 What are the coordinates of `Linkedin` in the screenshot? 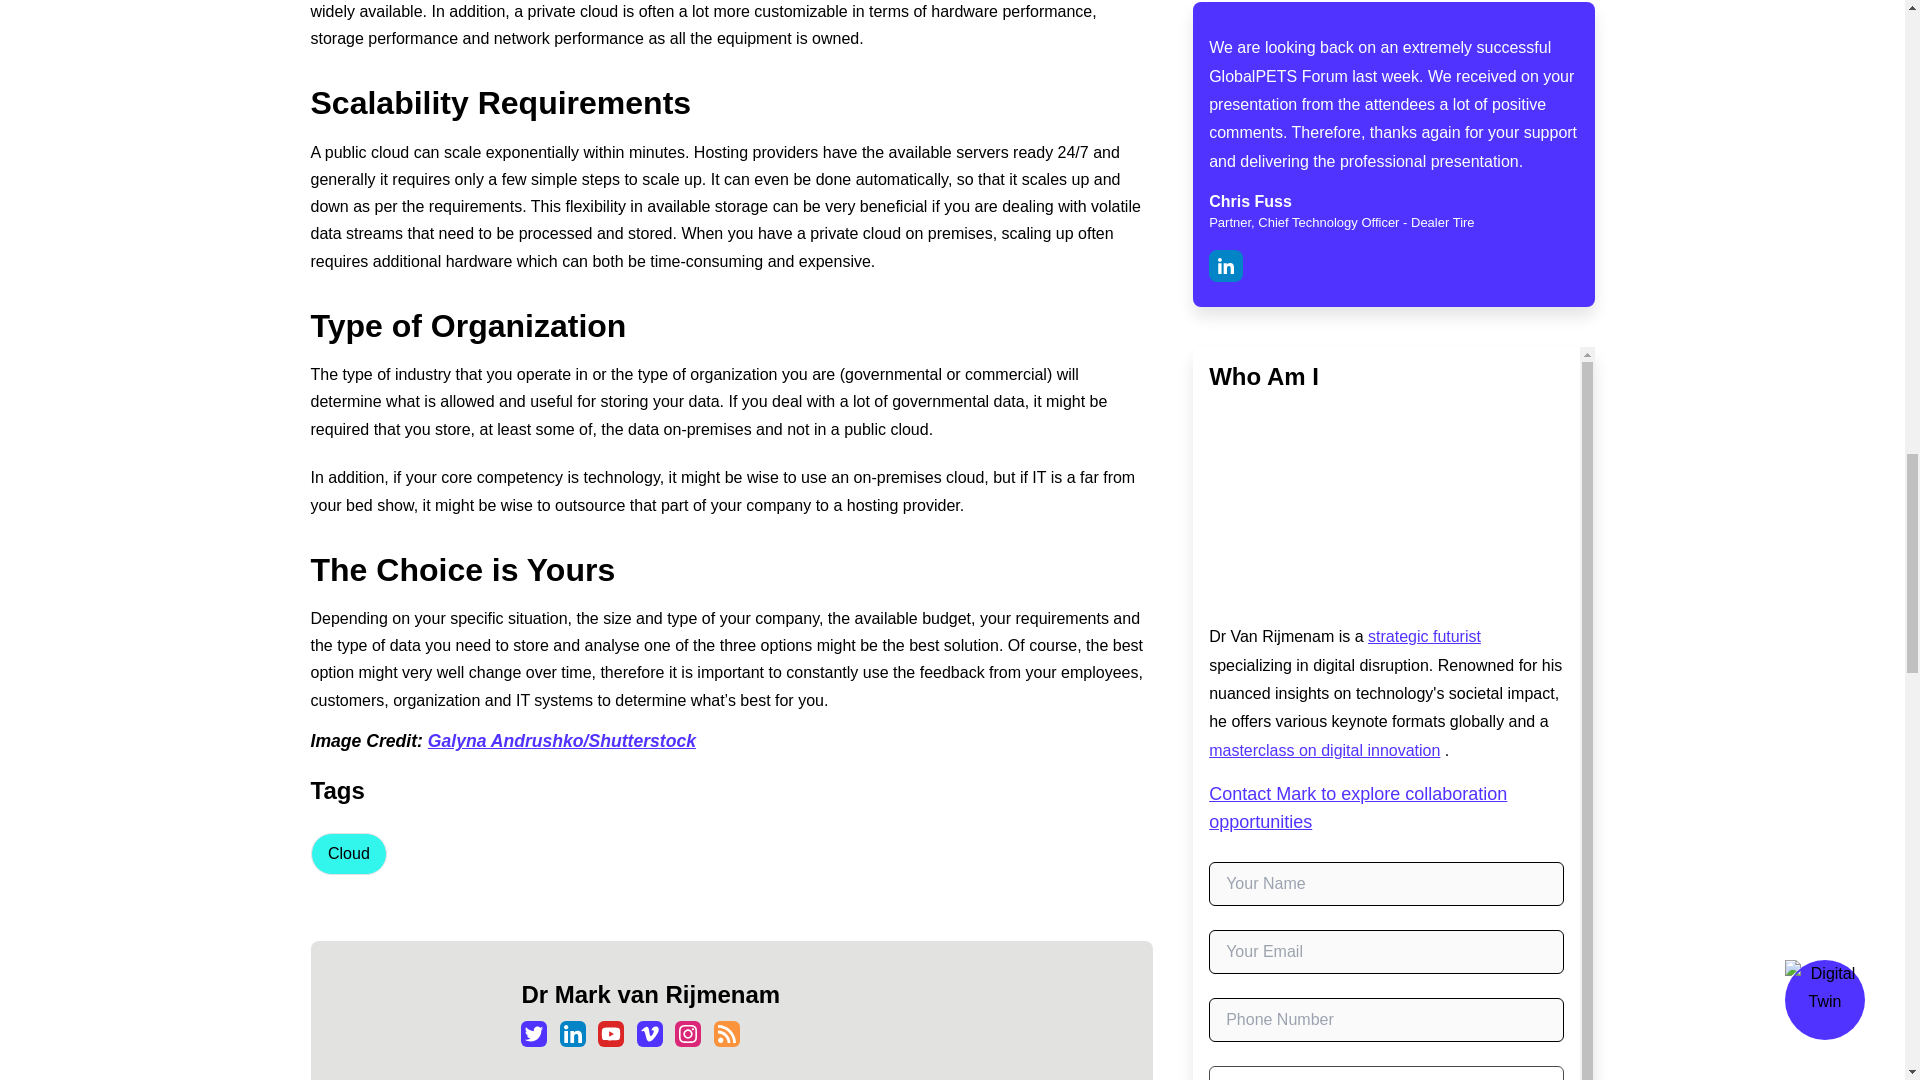 It's located at (572, 1033).